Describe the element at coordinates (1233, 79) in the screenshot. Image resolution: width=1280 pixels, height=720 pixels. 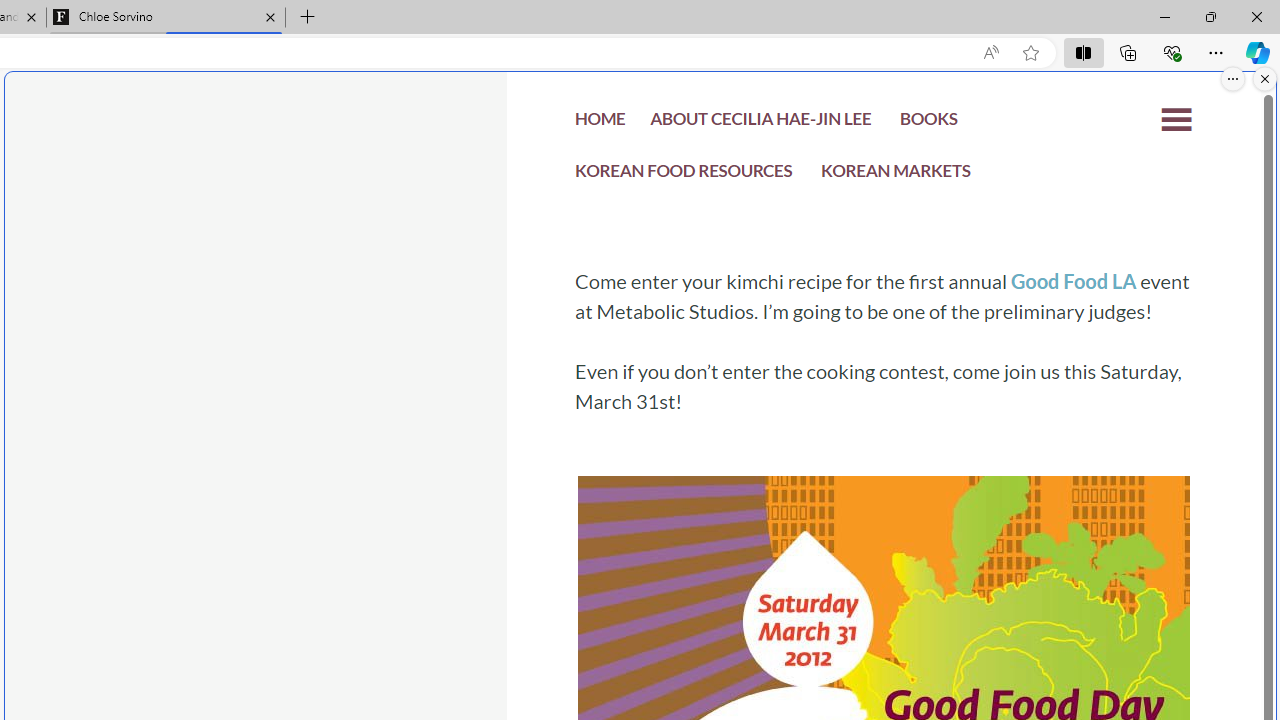
I see `More options.` at that location.